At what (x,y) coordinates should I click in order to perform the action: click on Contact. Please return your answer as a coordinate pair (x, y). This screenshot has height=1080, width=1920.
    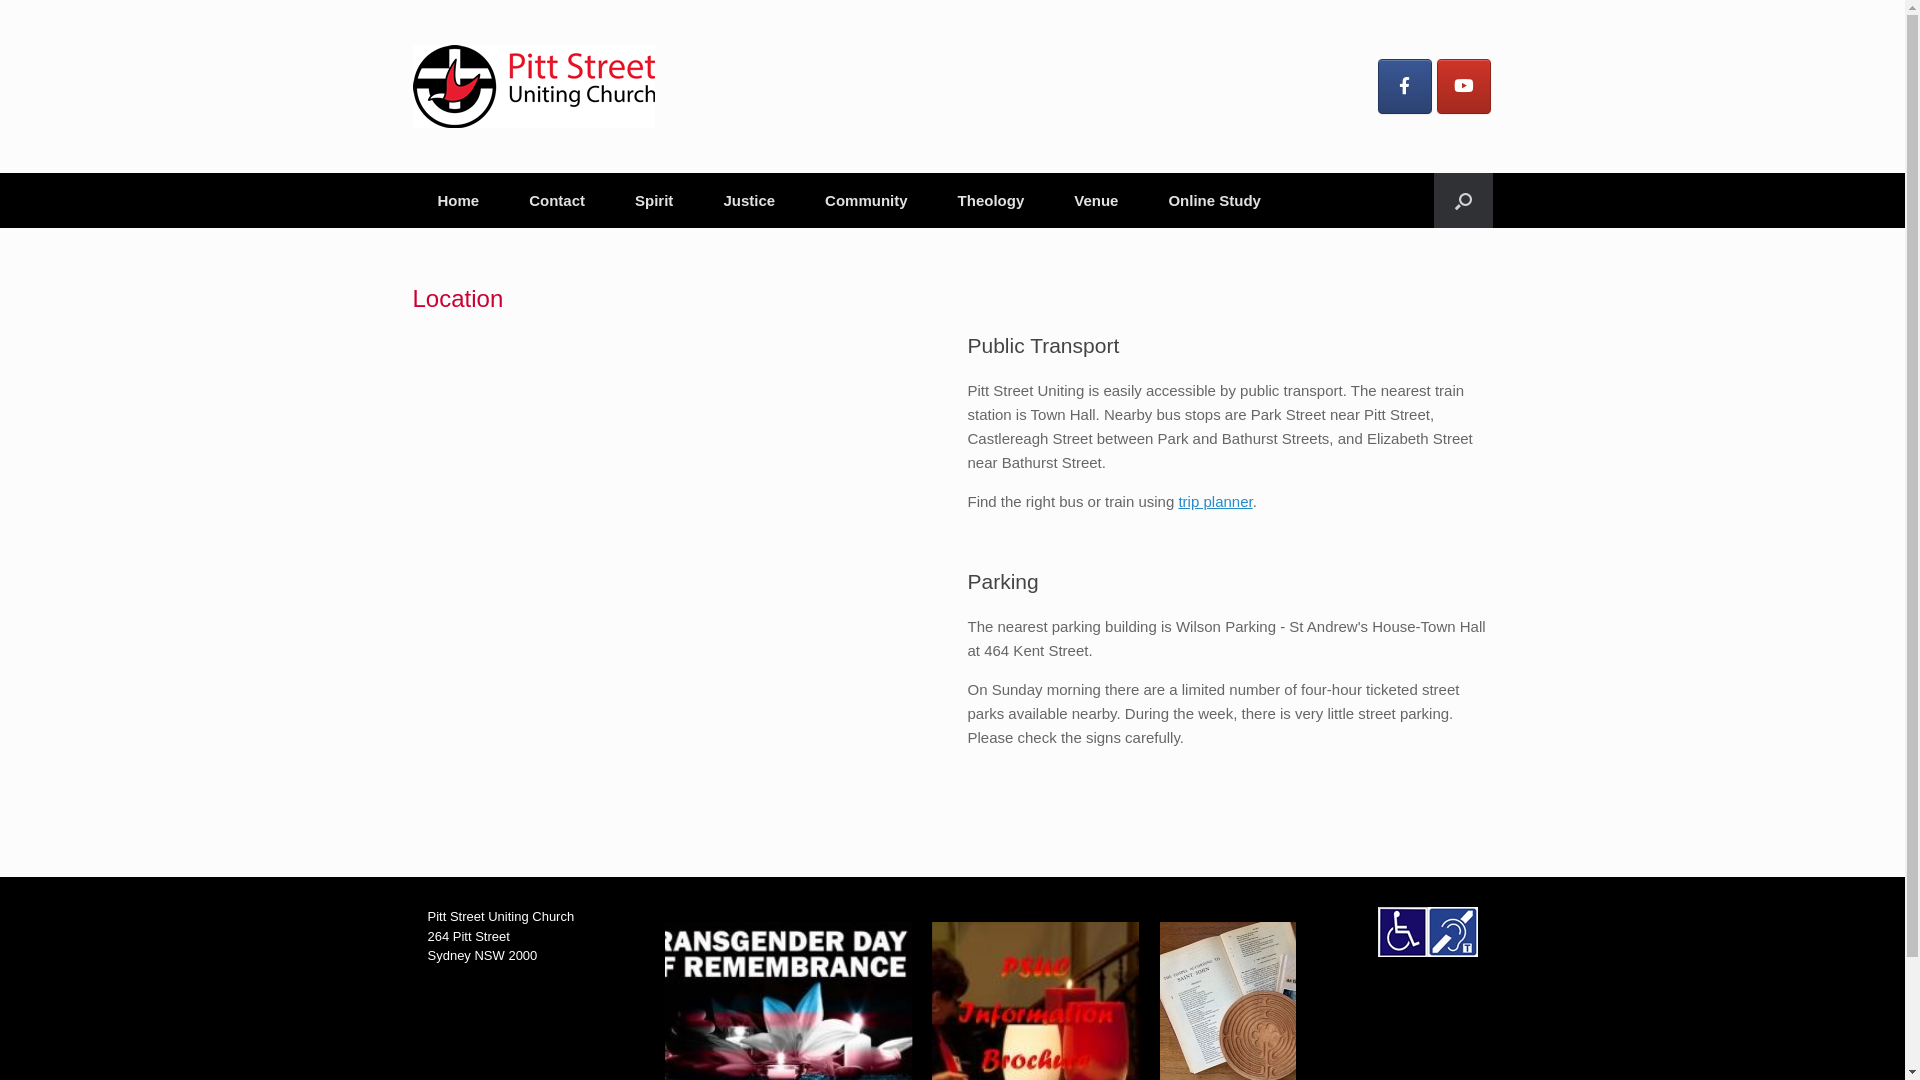
    Looking at the image, I should click on (557, 200).